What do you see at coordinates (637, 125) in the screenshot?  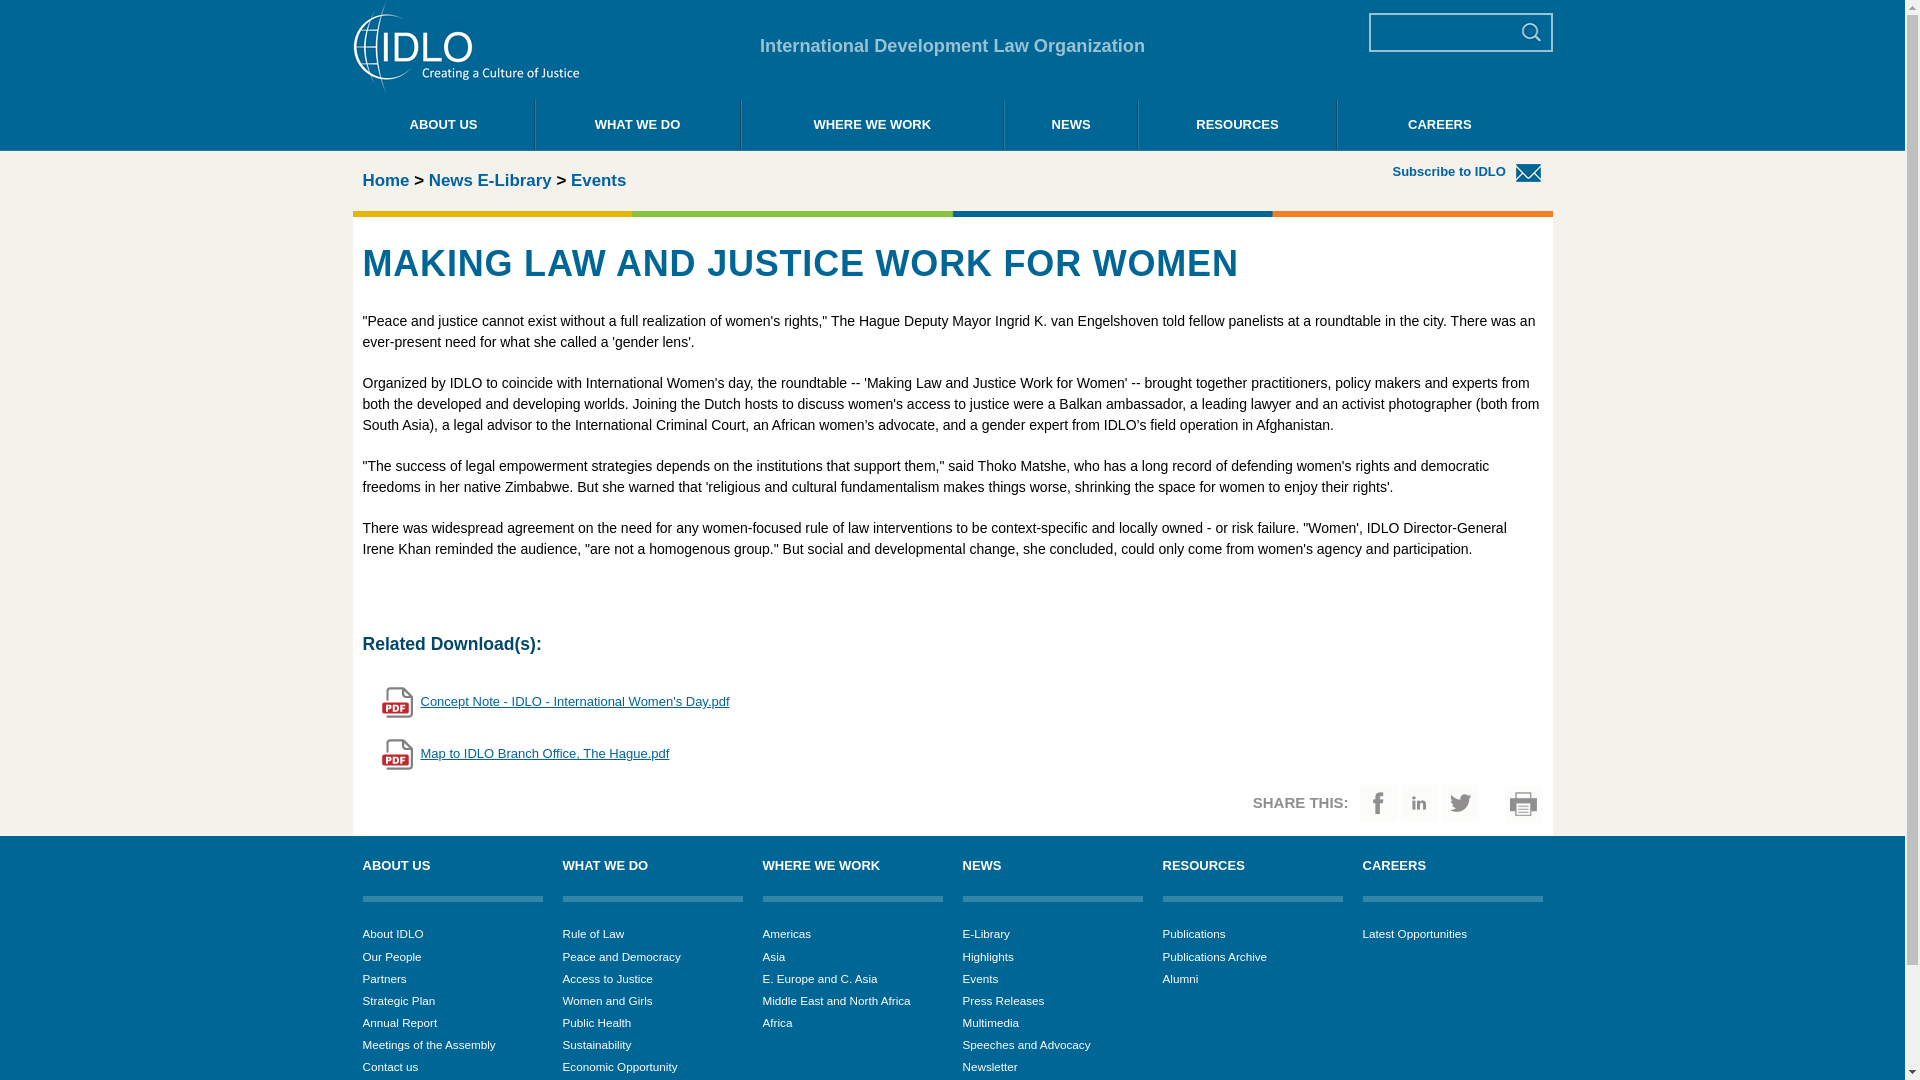 I see `WHAT WE DO` at bounding box center [637, 125].